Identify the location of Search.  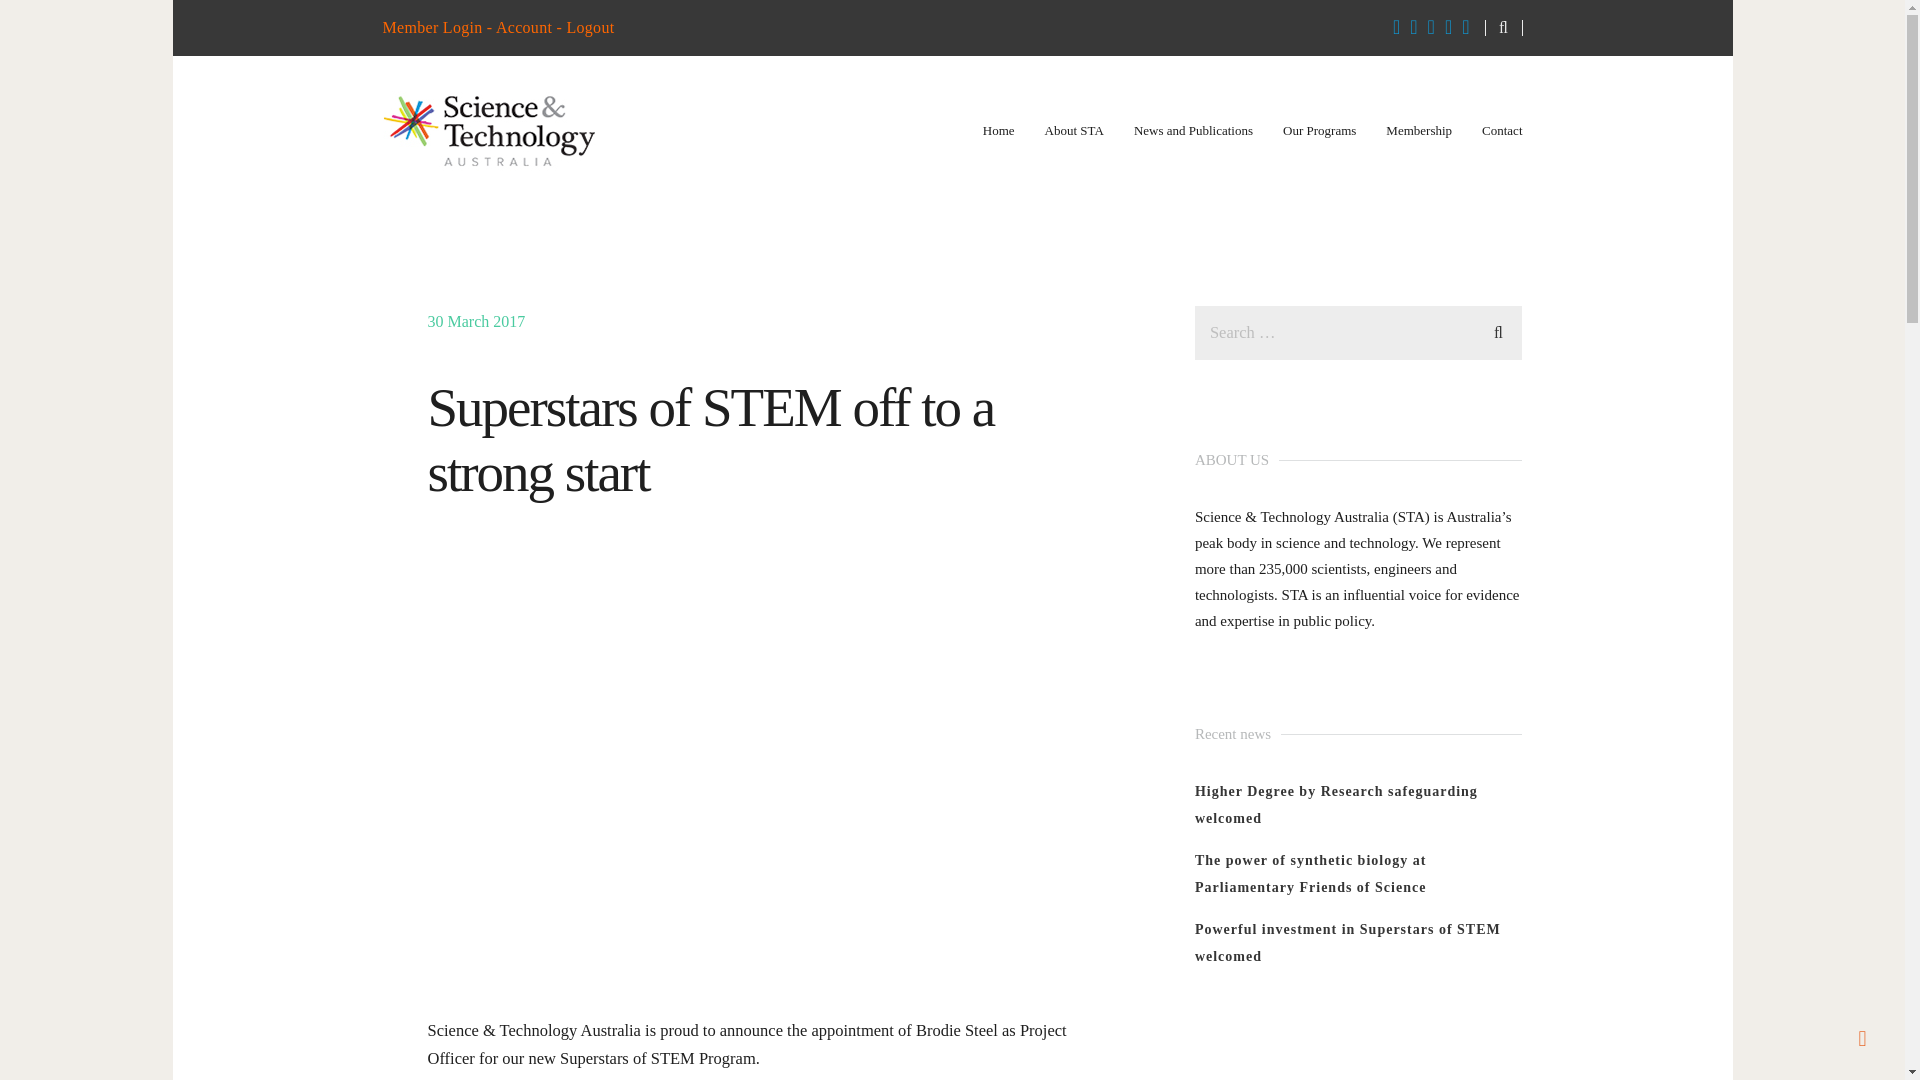
(1498, 330).